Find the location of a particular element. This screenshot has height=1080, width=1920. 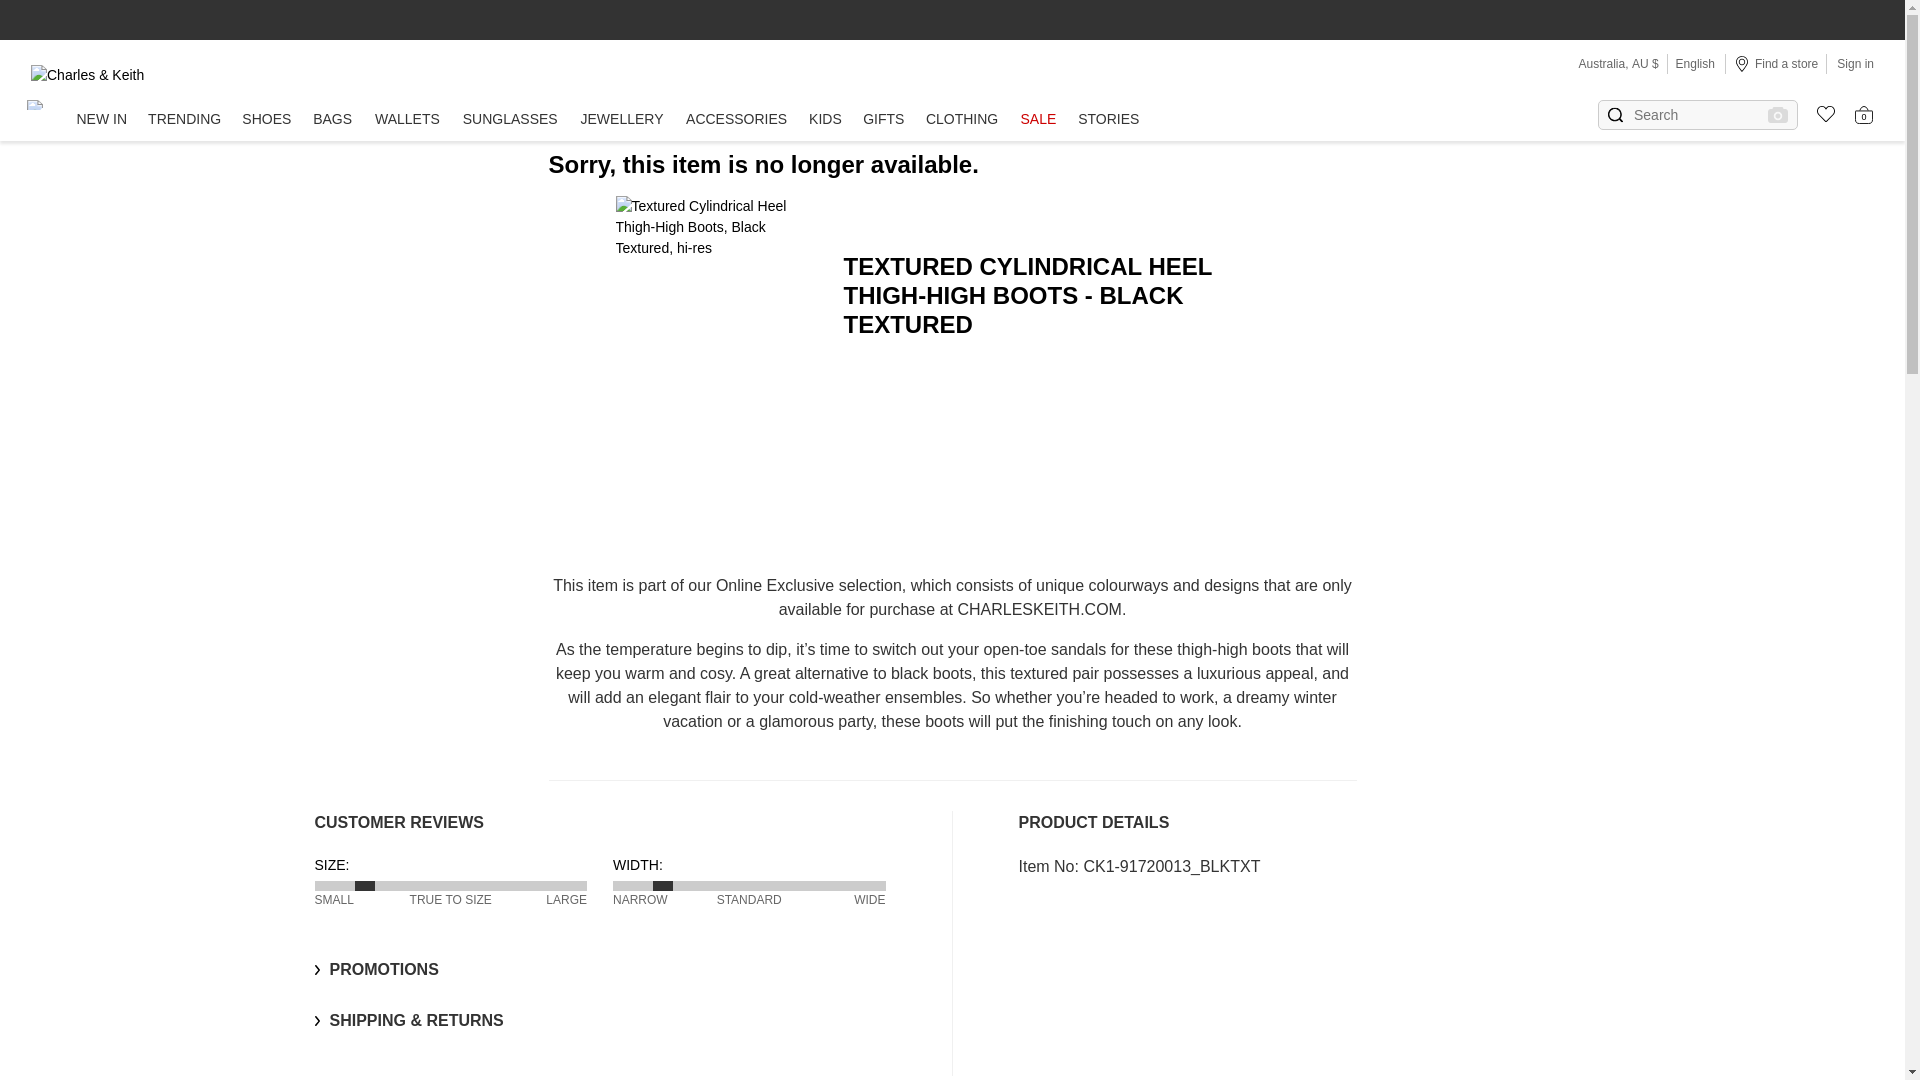

wishlist is located at coordinates (1818, 111).